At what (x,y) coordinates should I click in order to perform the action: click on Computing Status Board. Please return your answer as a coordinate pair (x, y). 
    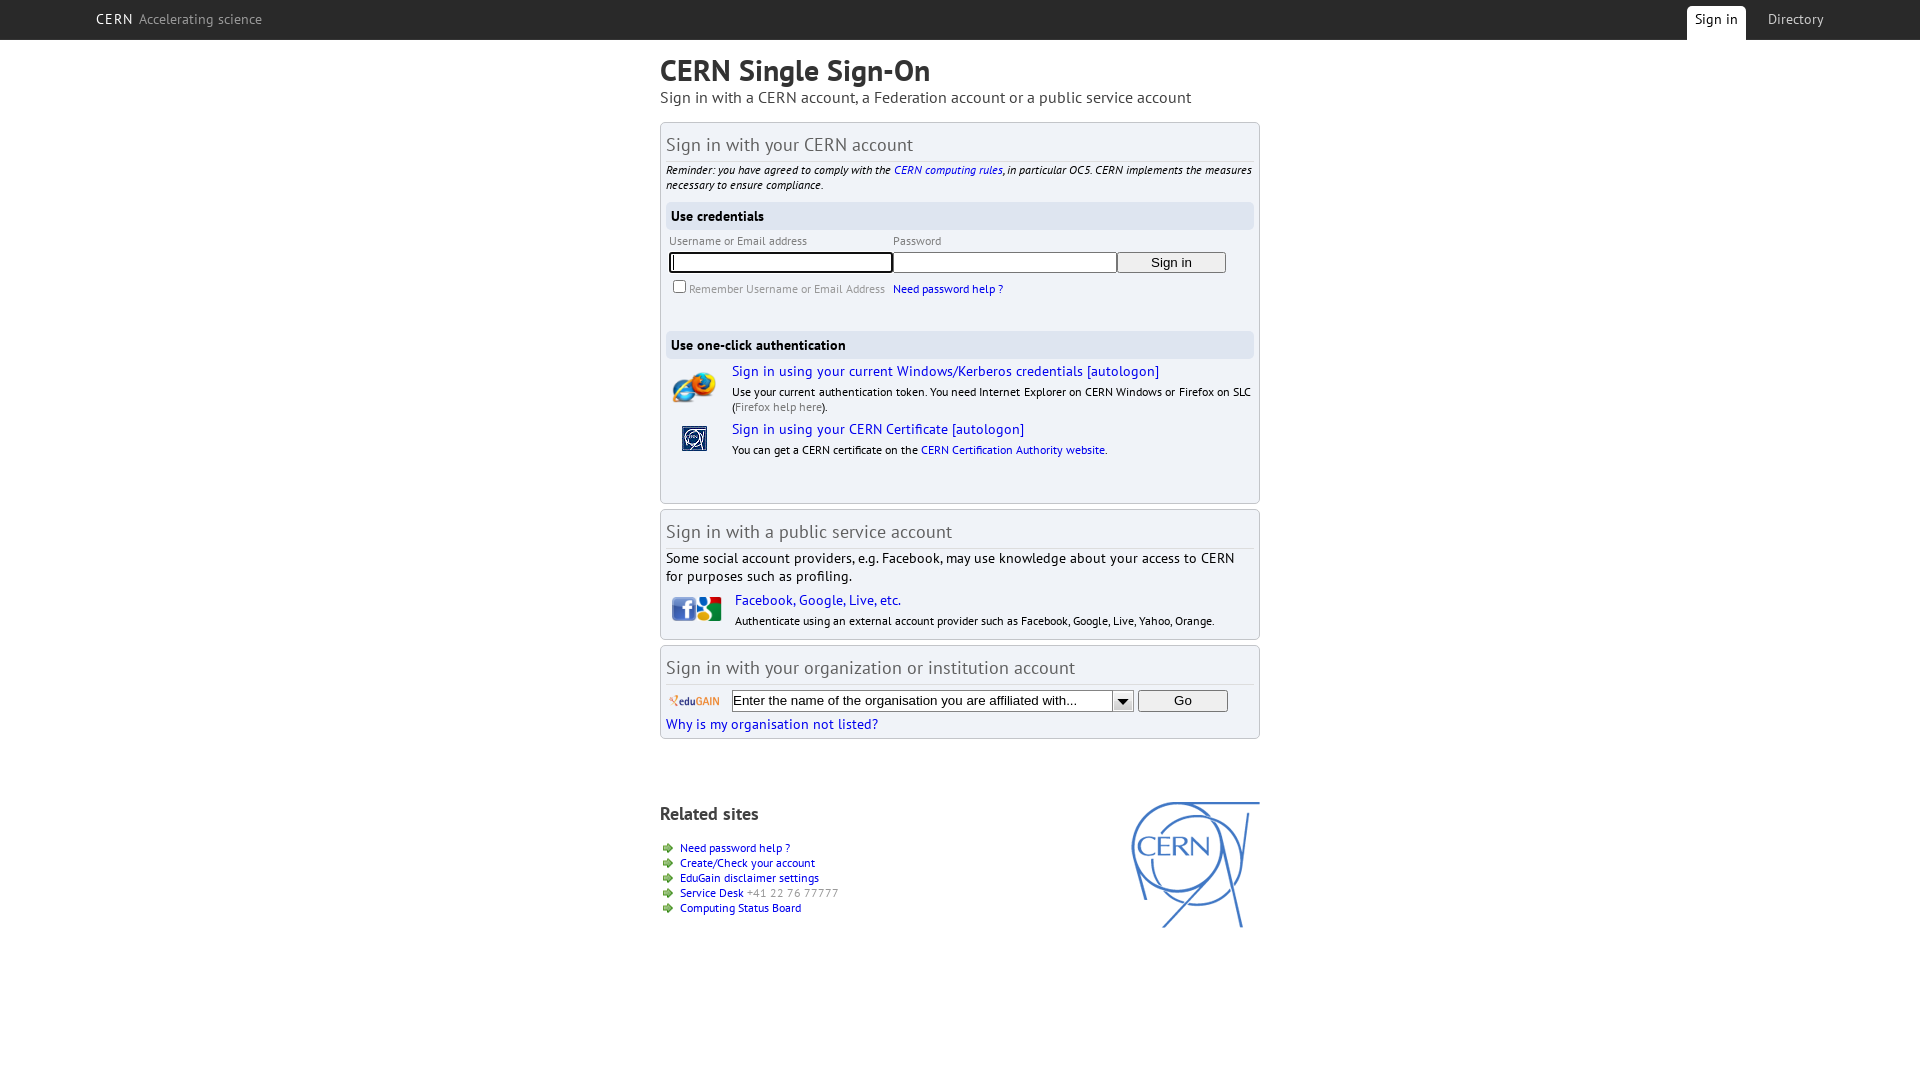
    Looking at the image, I should click on (740, 908).